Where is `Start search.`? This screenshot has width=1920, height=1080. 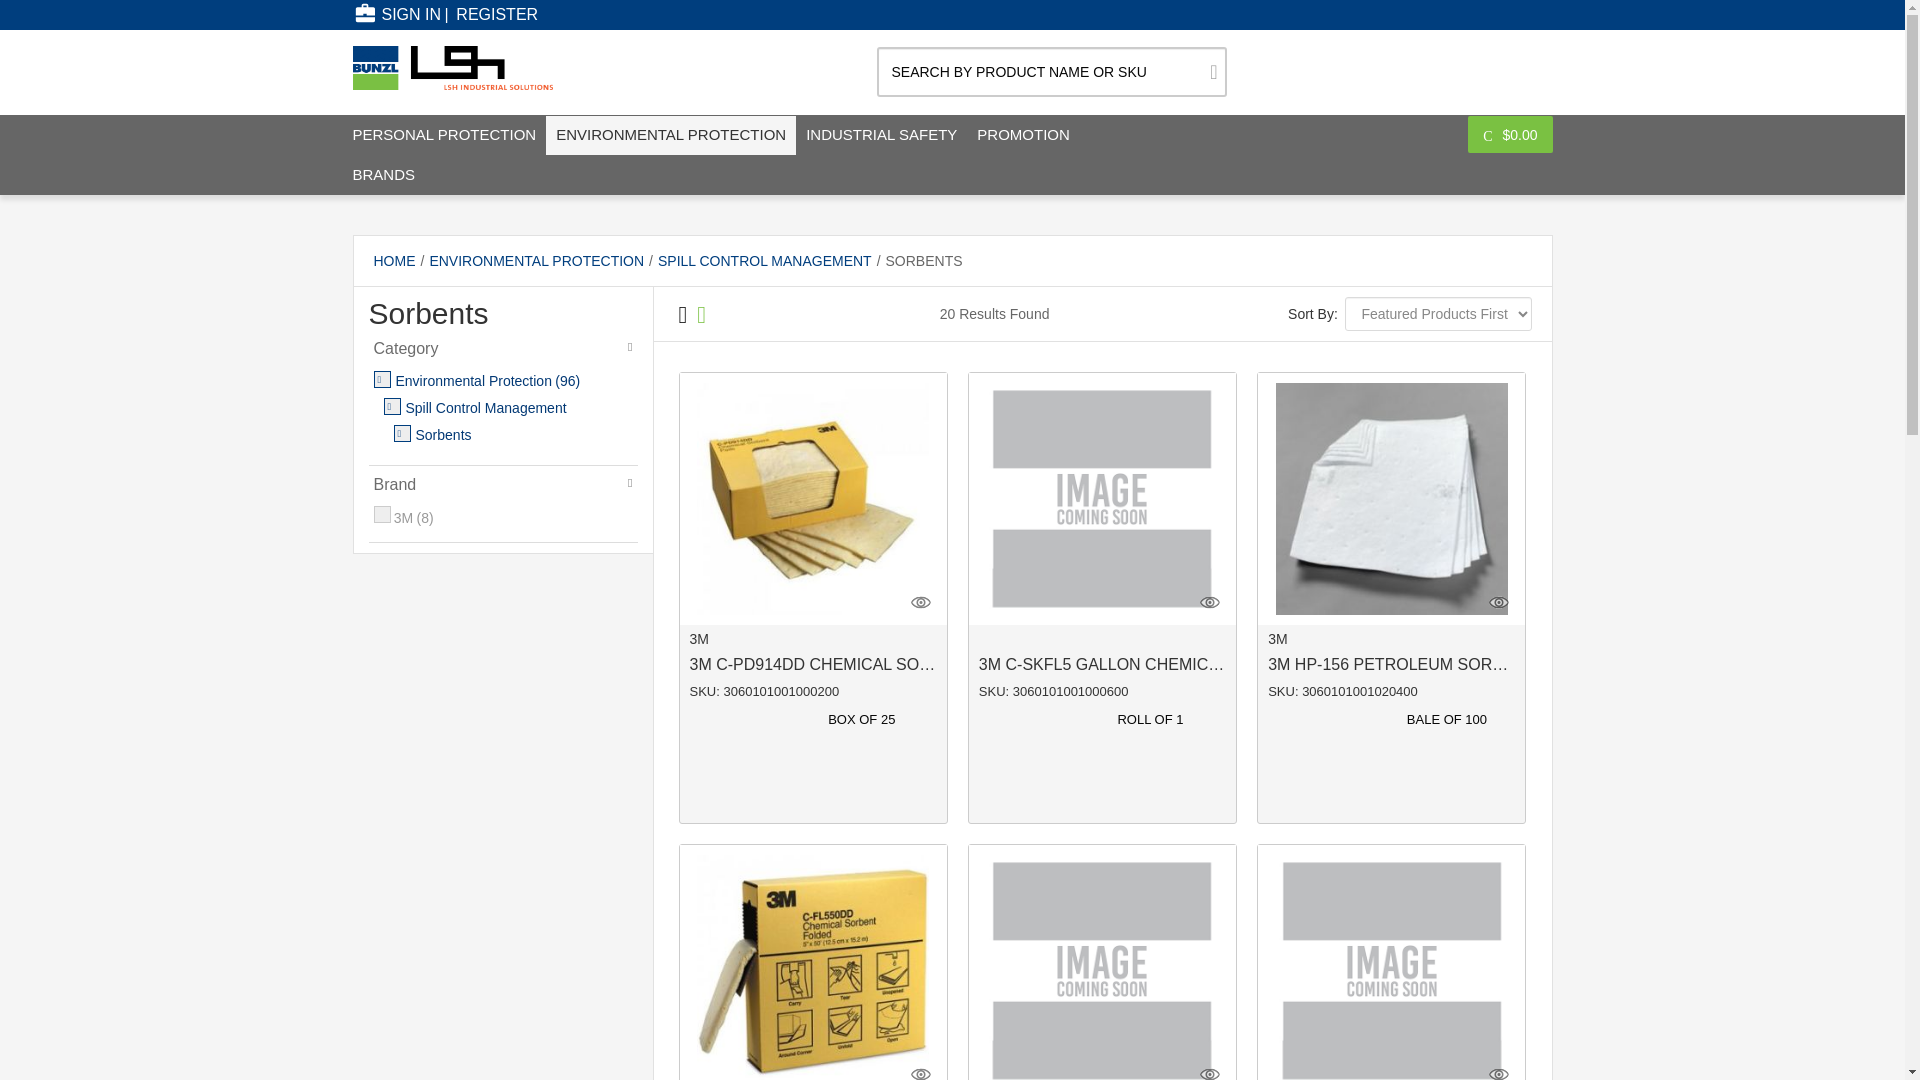 Start search. is located at coordinates (1213, 72).